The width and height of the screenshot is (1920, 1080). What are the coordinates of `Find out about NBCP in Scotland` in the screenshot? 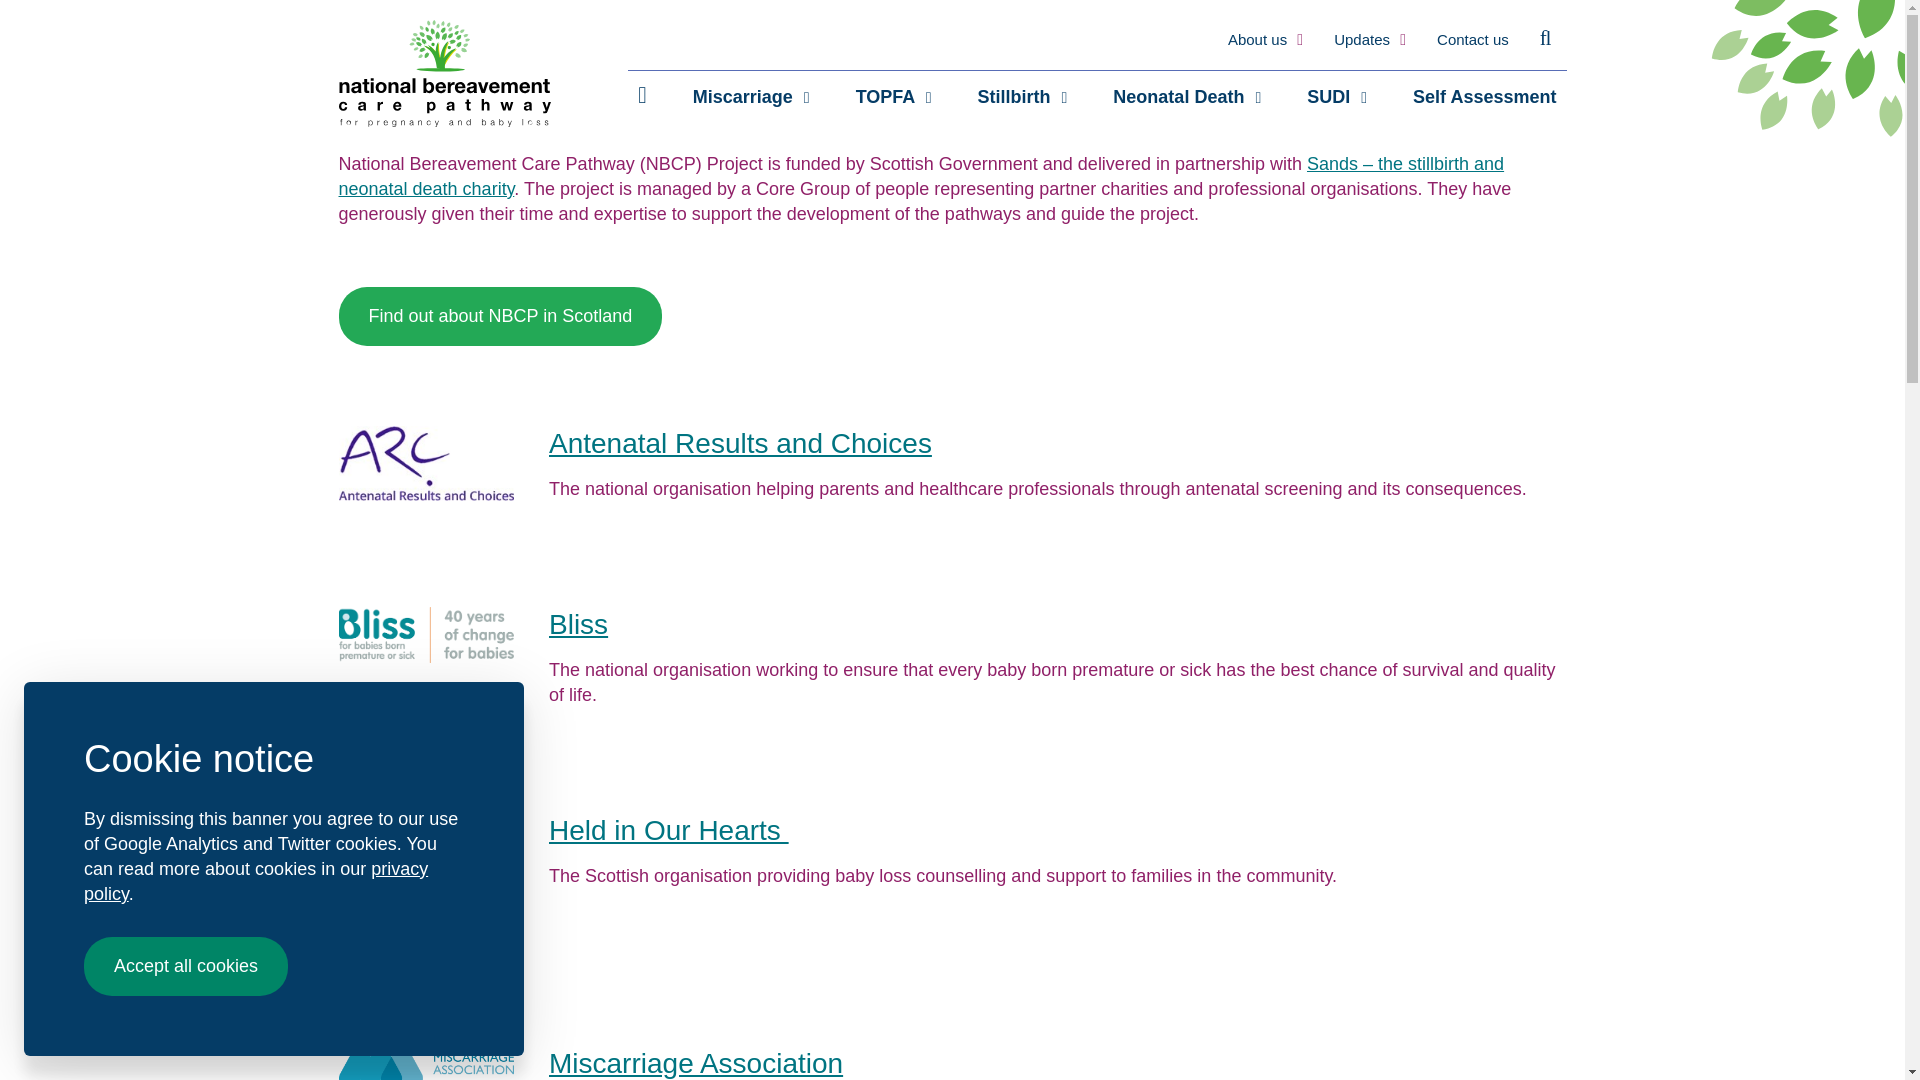 It's located at (500, 316).